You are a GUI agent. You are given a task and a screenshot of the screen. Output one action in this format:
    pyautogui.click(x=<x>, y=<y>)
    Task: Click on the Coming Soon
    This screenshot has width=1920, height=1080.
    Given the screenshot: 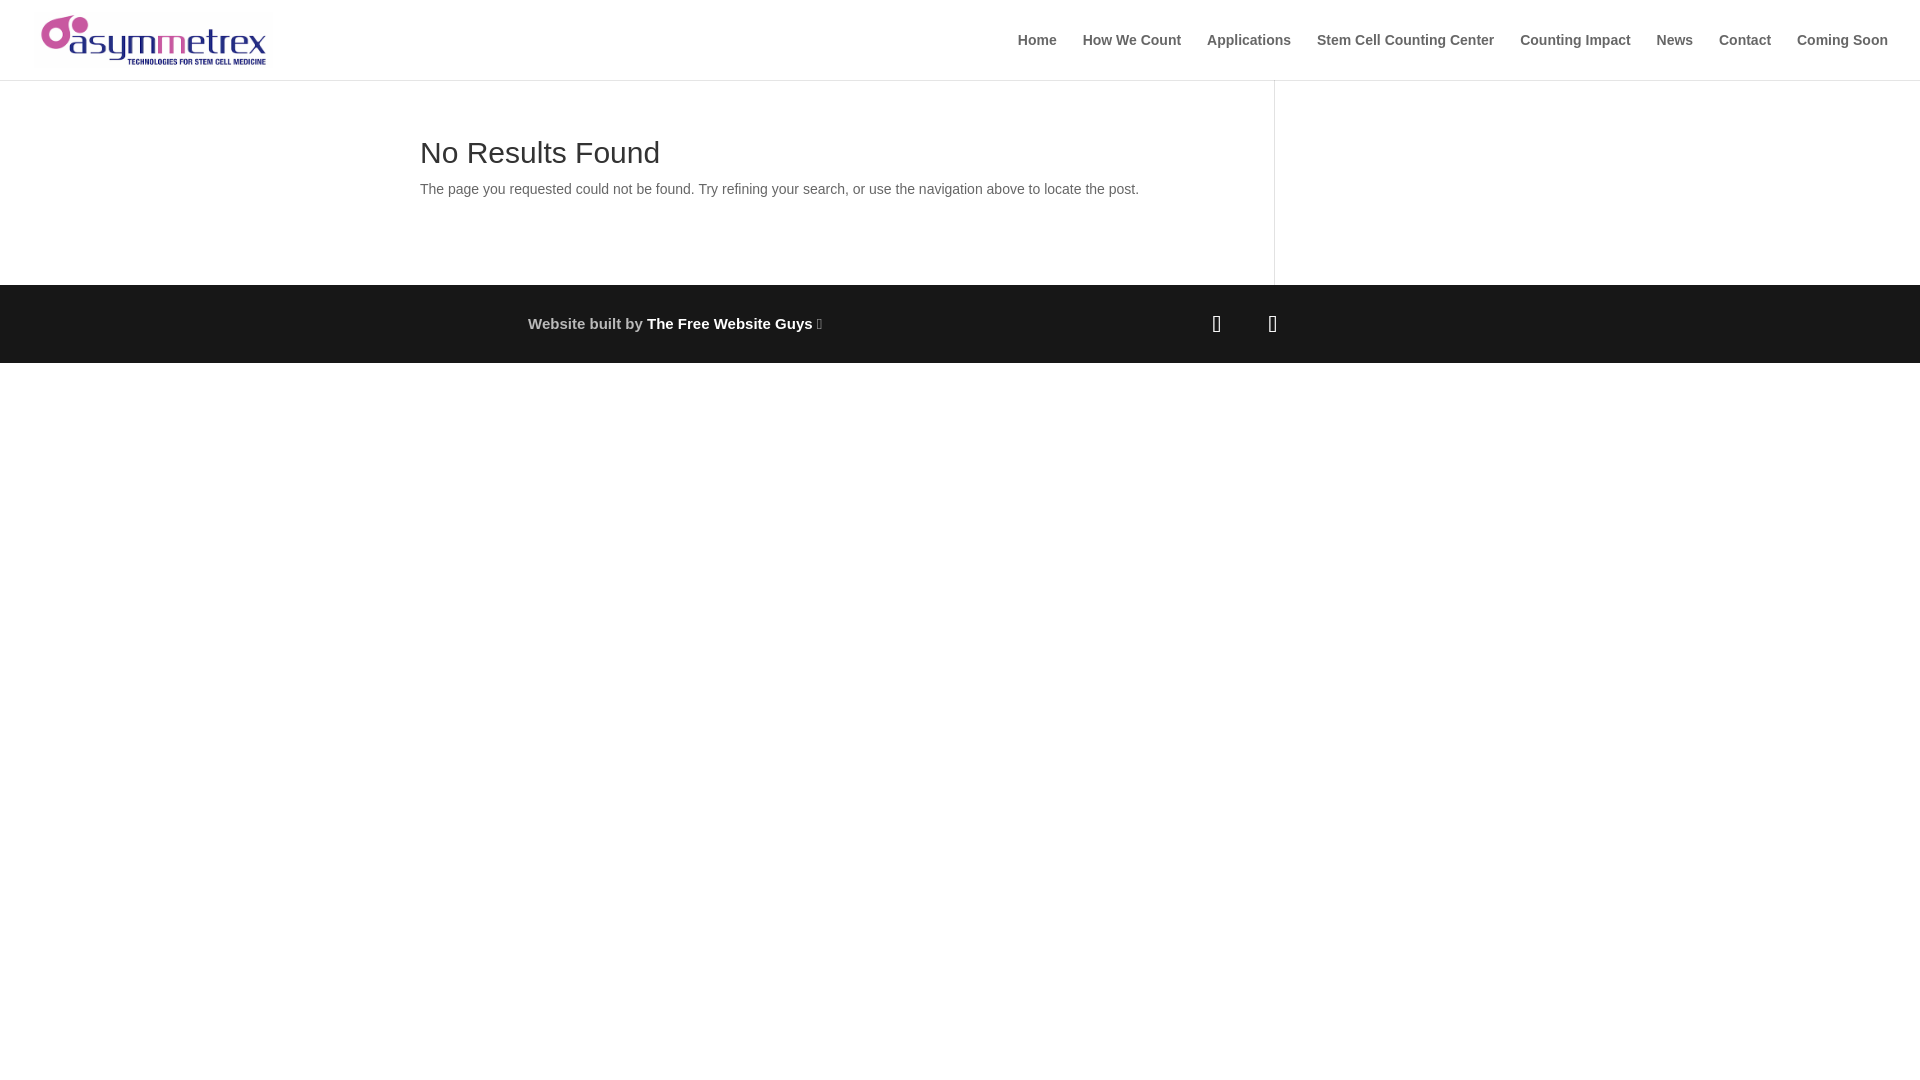 What is the action you would take?
    pyautogui.click(x=1842, y=56)
    